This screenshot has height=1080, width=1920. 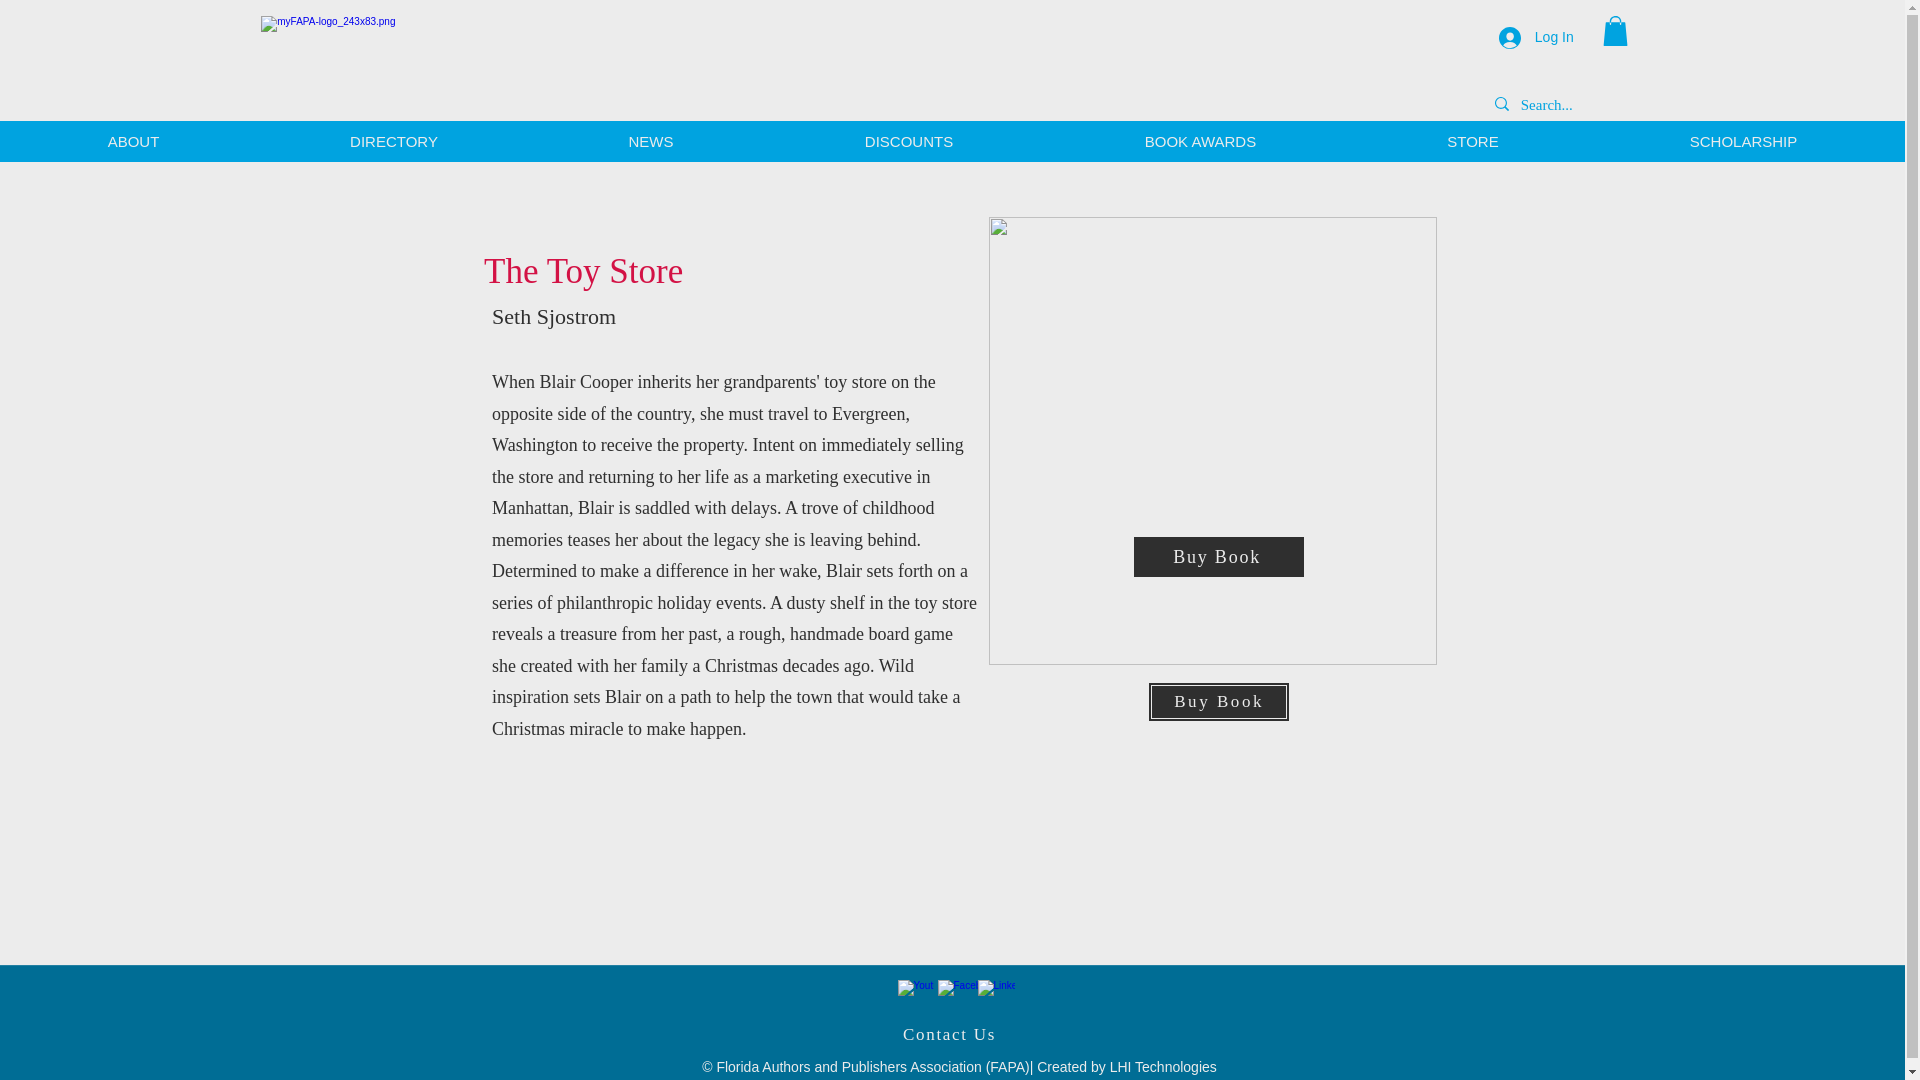 I want to click on SCHOLARSHIP, so click(x=1743, y=141).